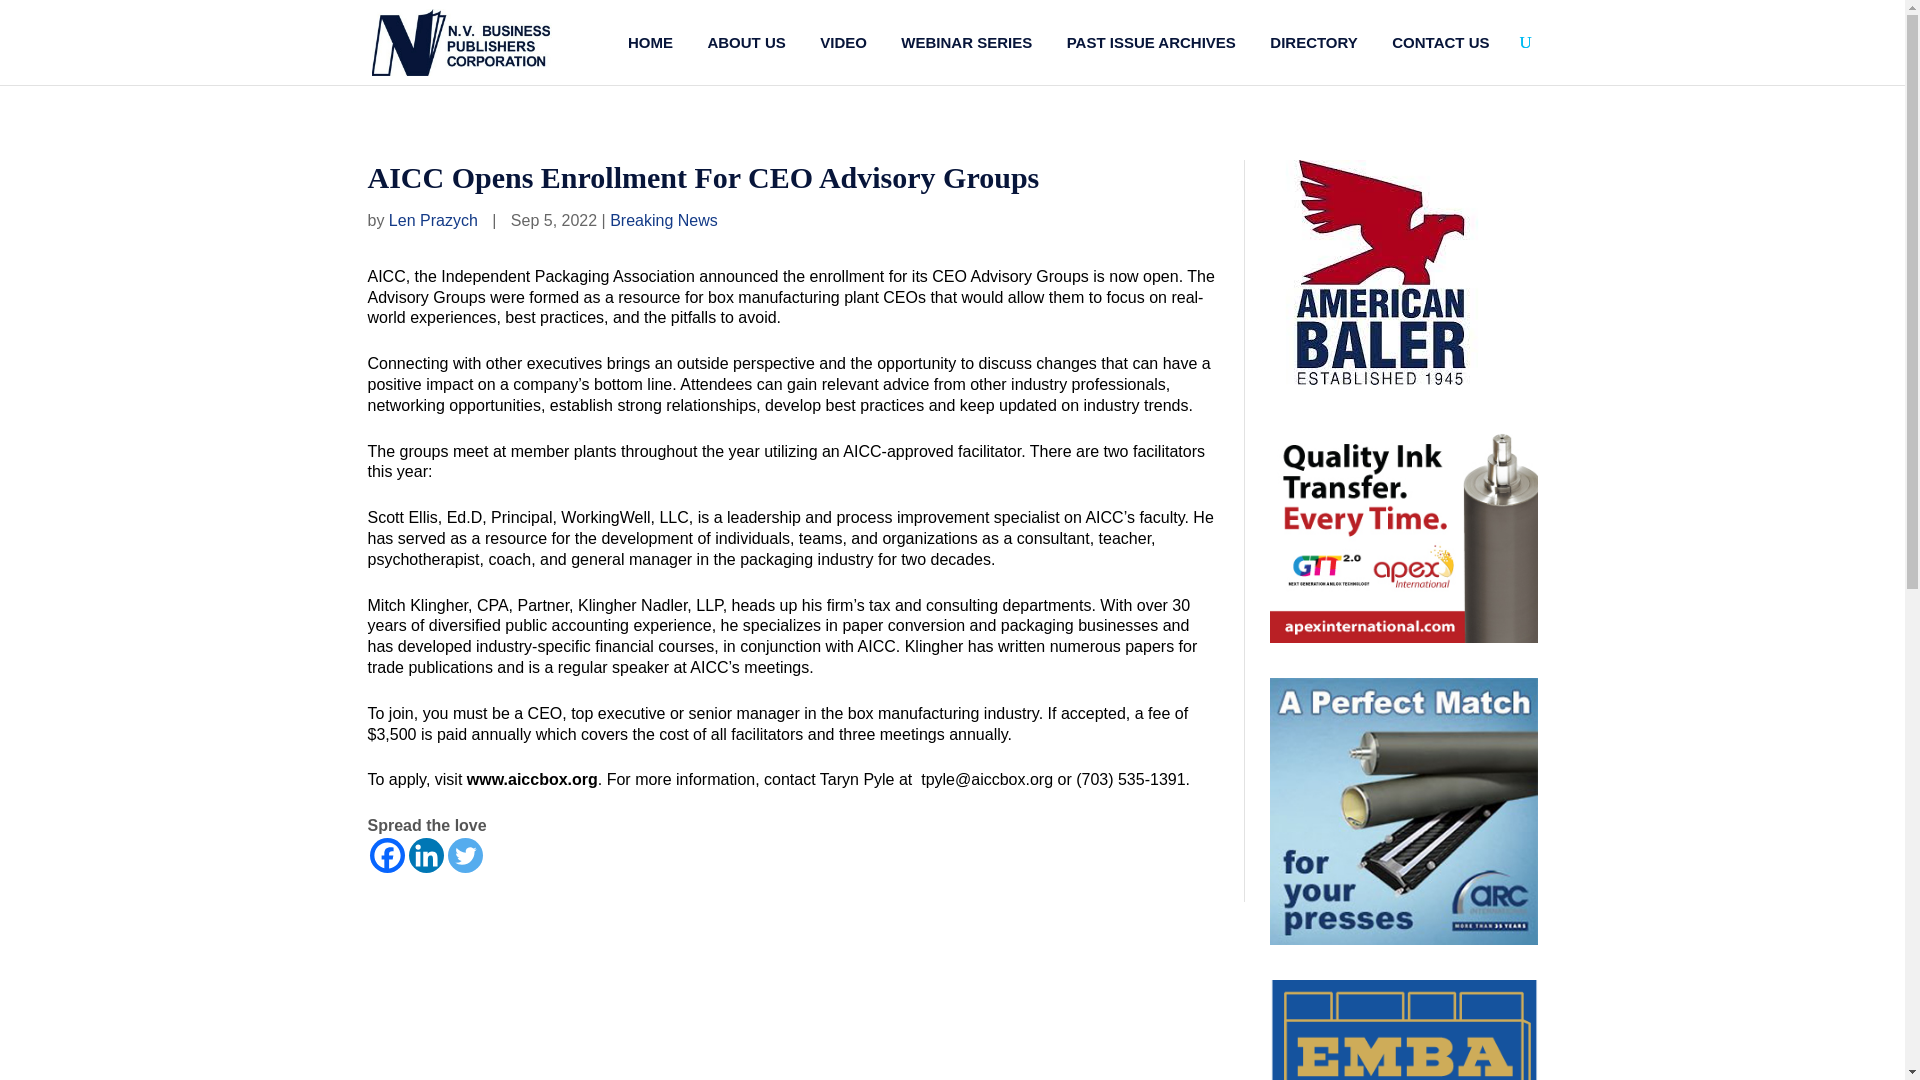  Describe the element at coordinates (966, 42) in the screenshot. I see `WEBINAR SERIES` at that location.